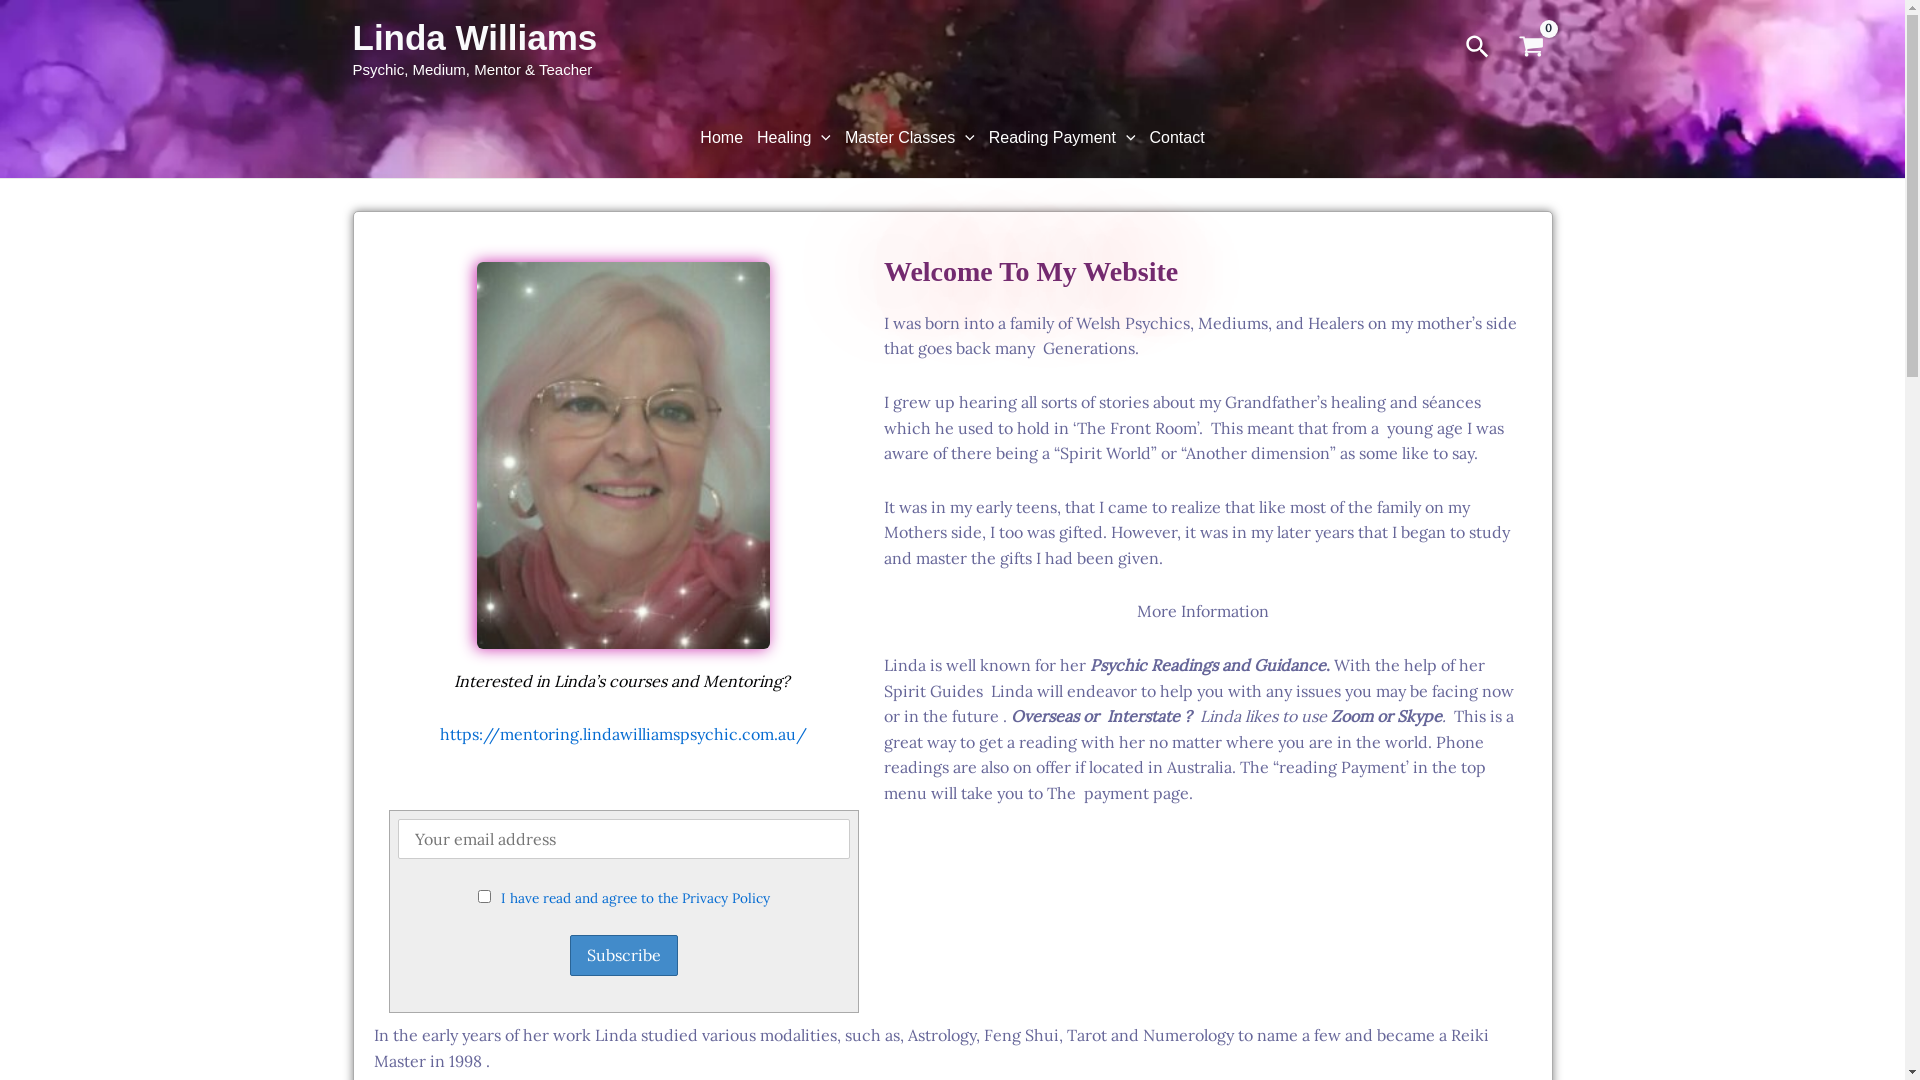  Describe the element at coordinates (790, 734) in the screenshot. I see `.au/` at that location.